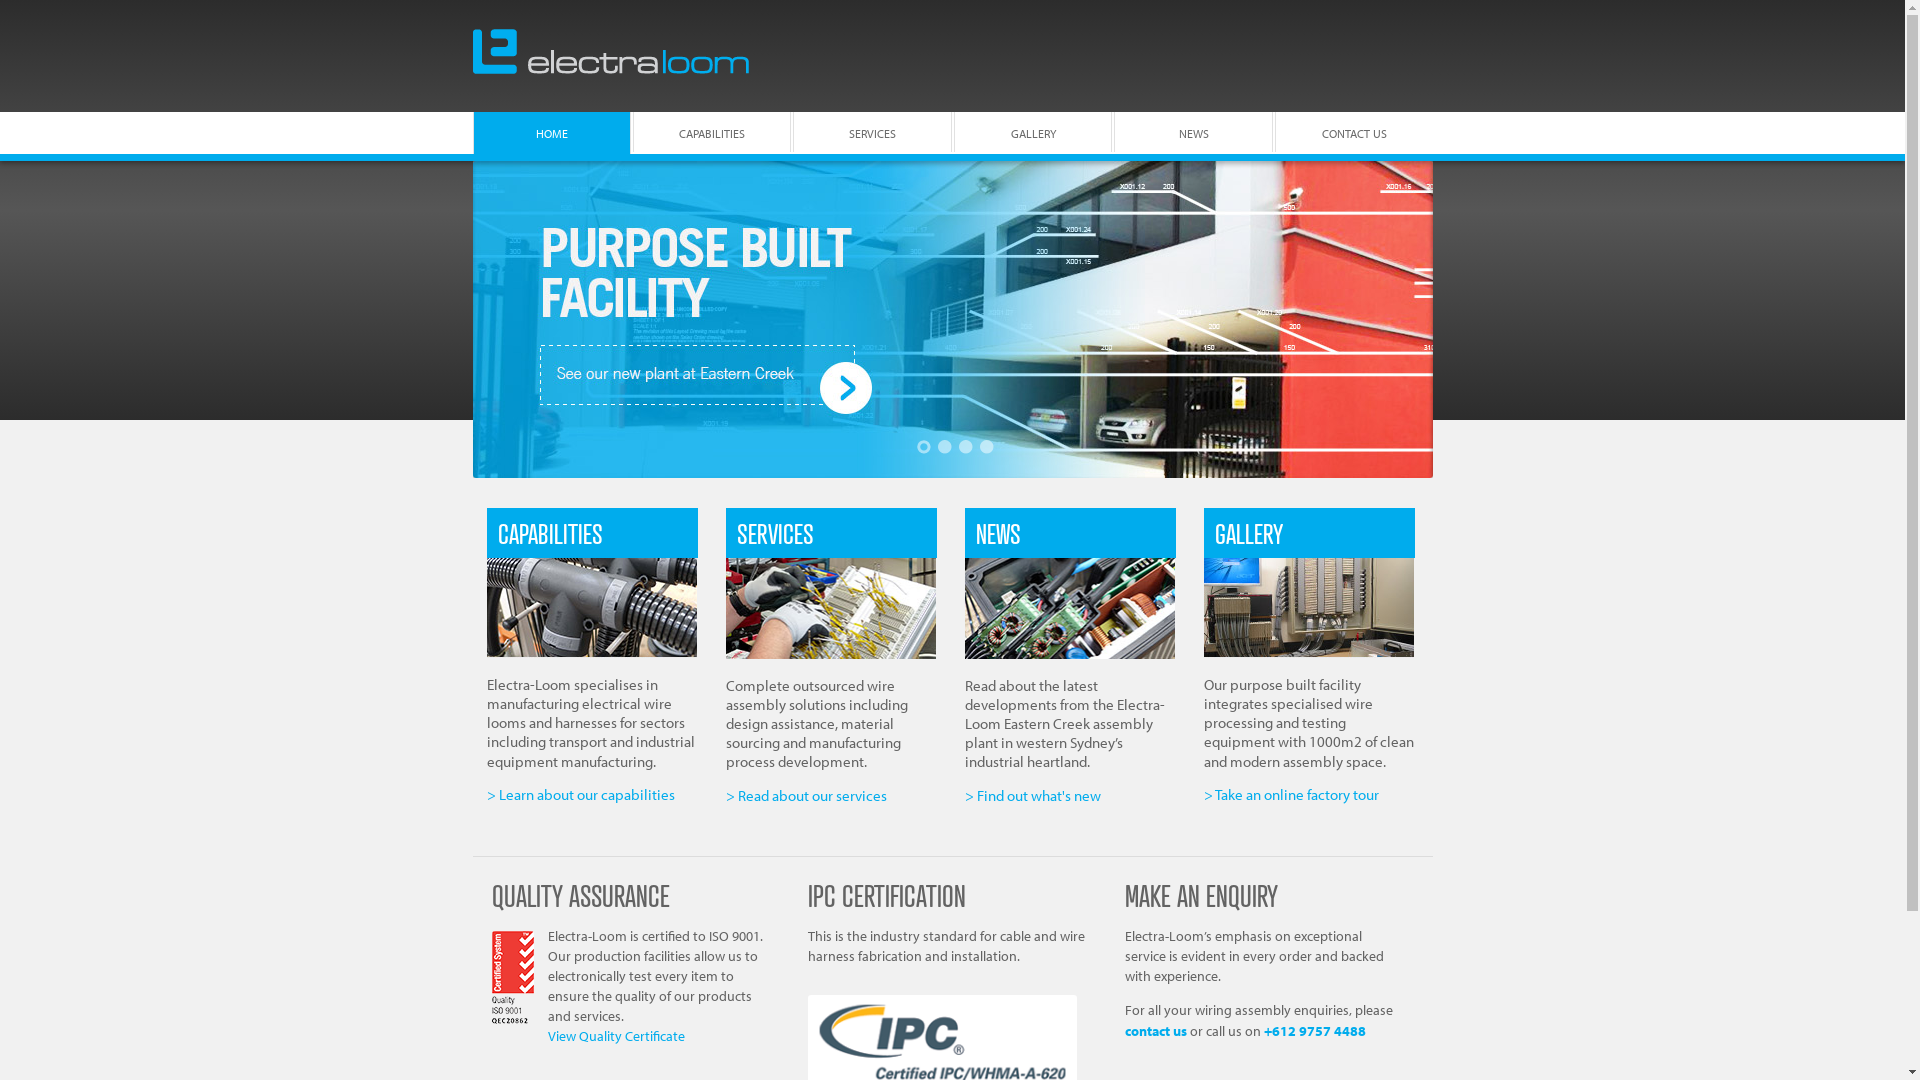 Image resolution: width=1920 pixels, height=1080 pixels. Describe the element at coordinates (1249, 533) in the screenshot. I see `GALLERY` at that location.